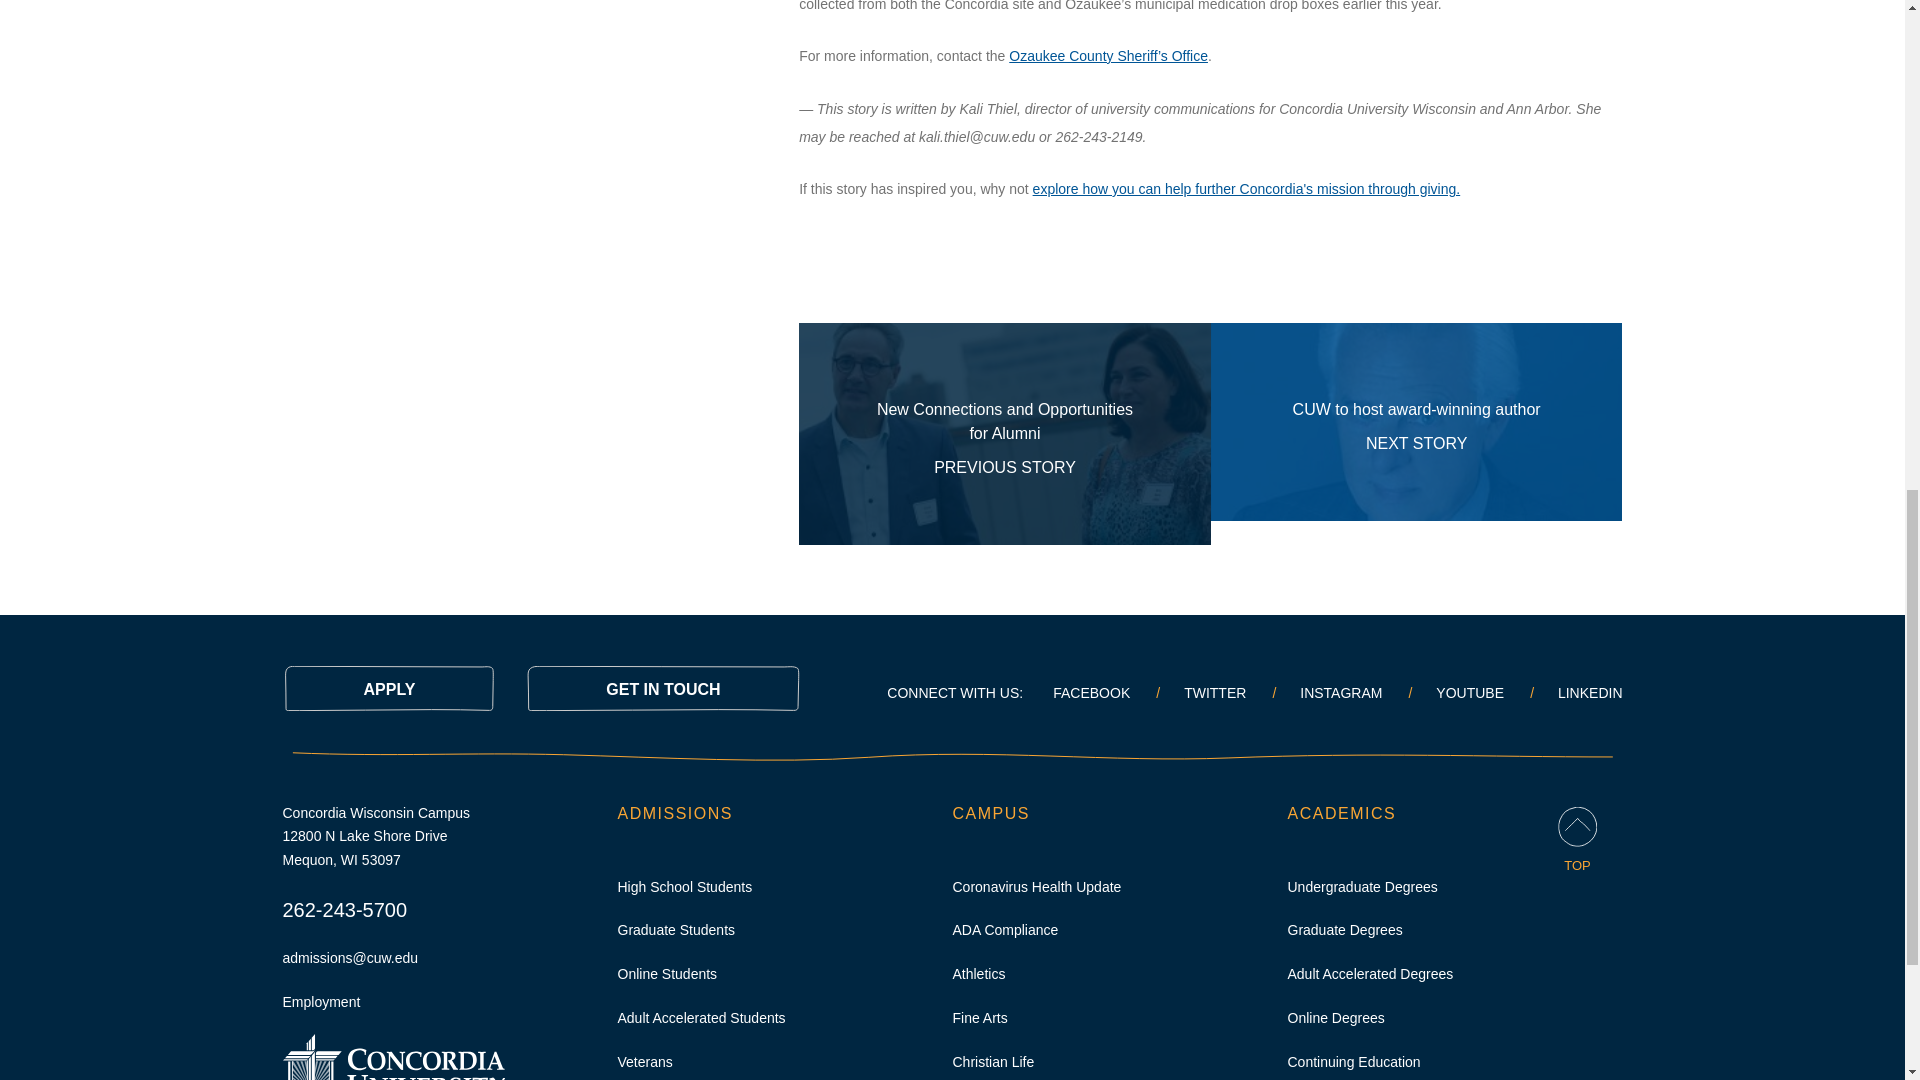 Image resolution: width=1920 pixels, height=1080 pixels. What do you see at coordinates (1004, 434) in the screenshot?
I see `TOP` at bounding box center [1004, 434].